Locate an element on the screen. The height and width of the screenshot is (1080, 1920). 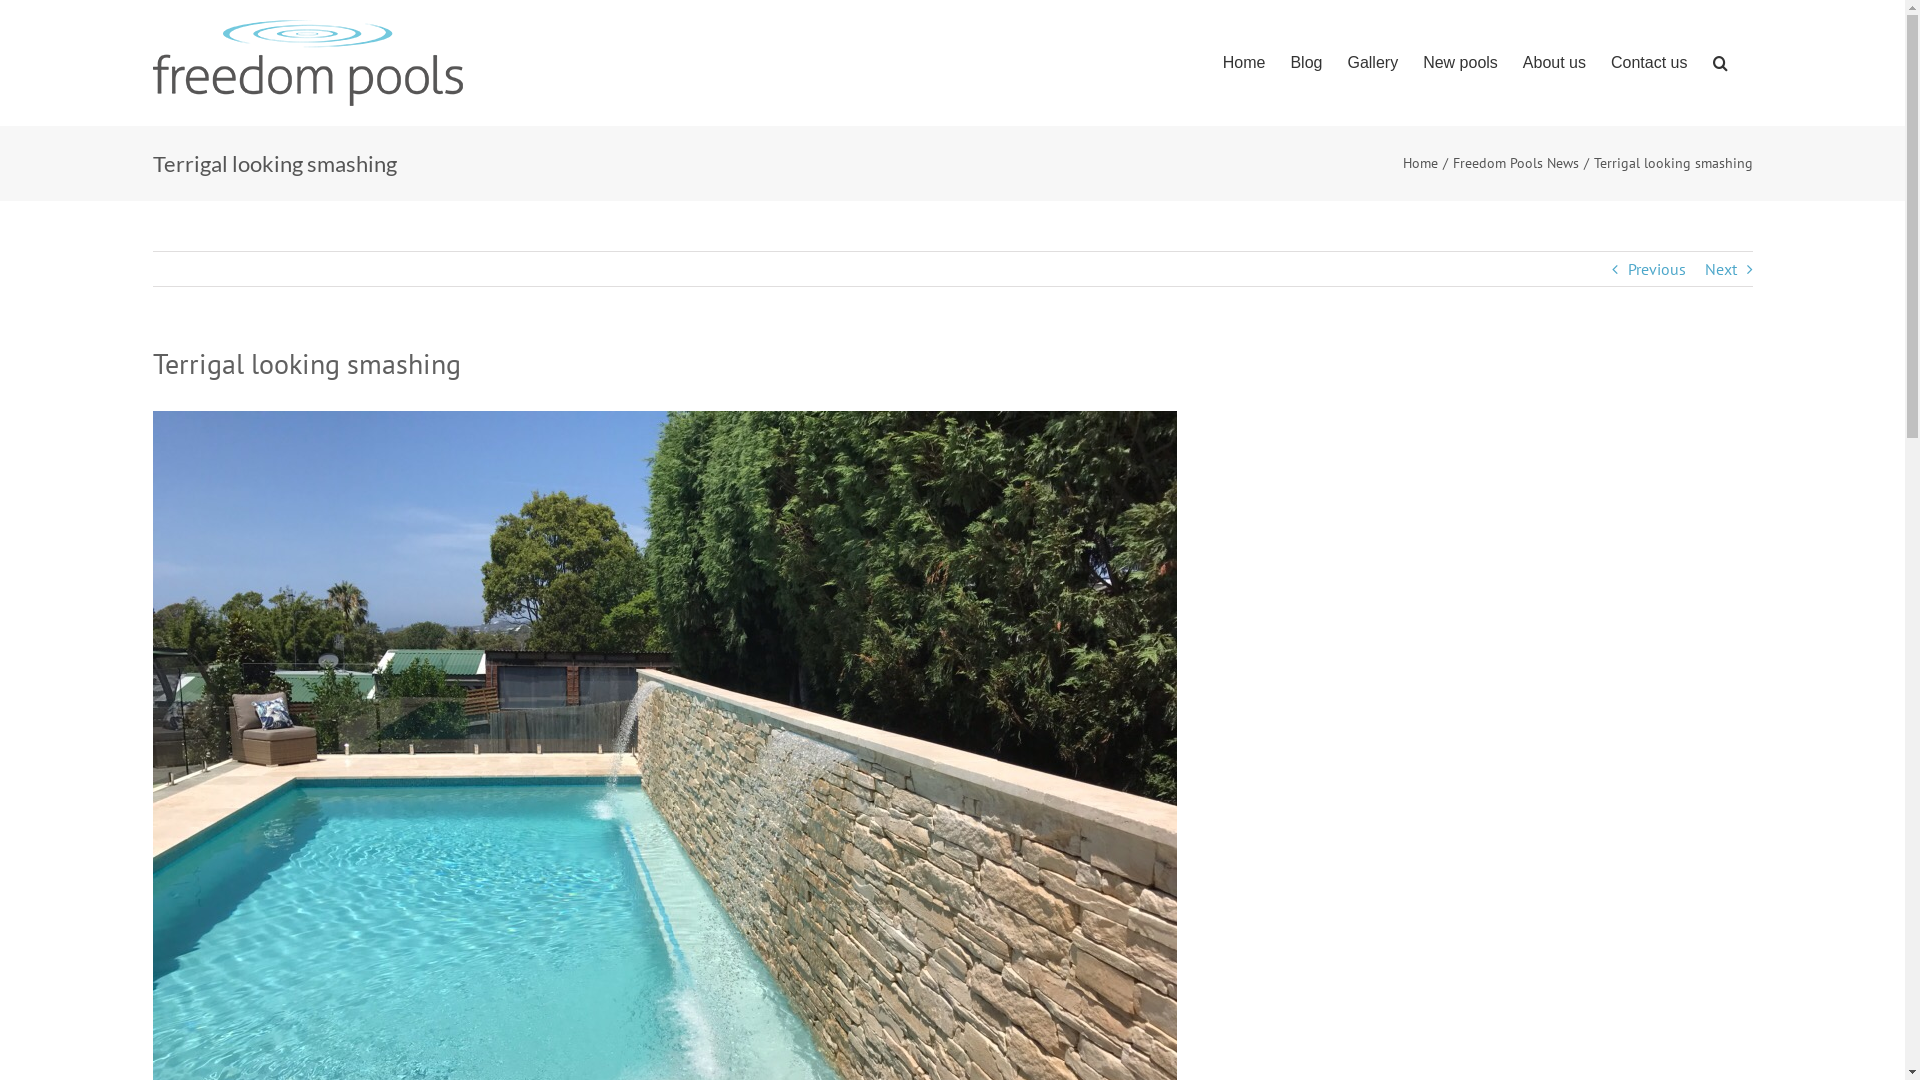
Next is located at coordinates (1720, 269).